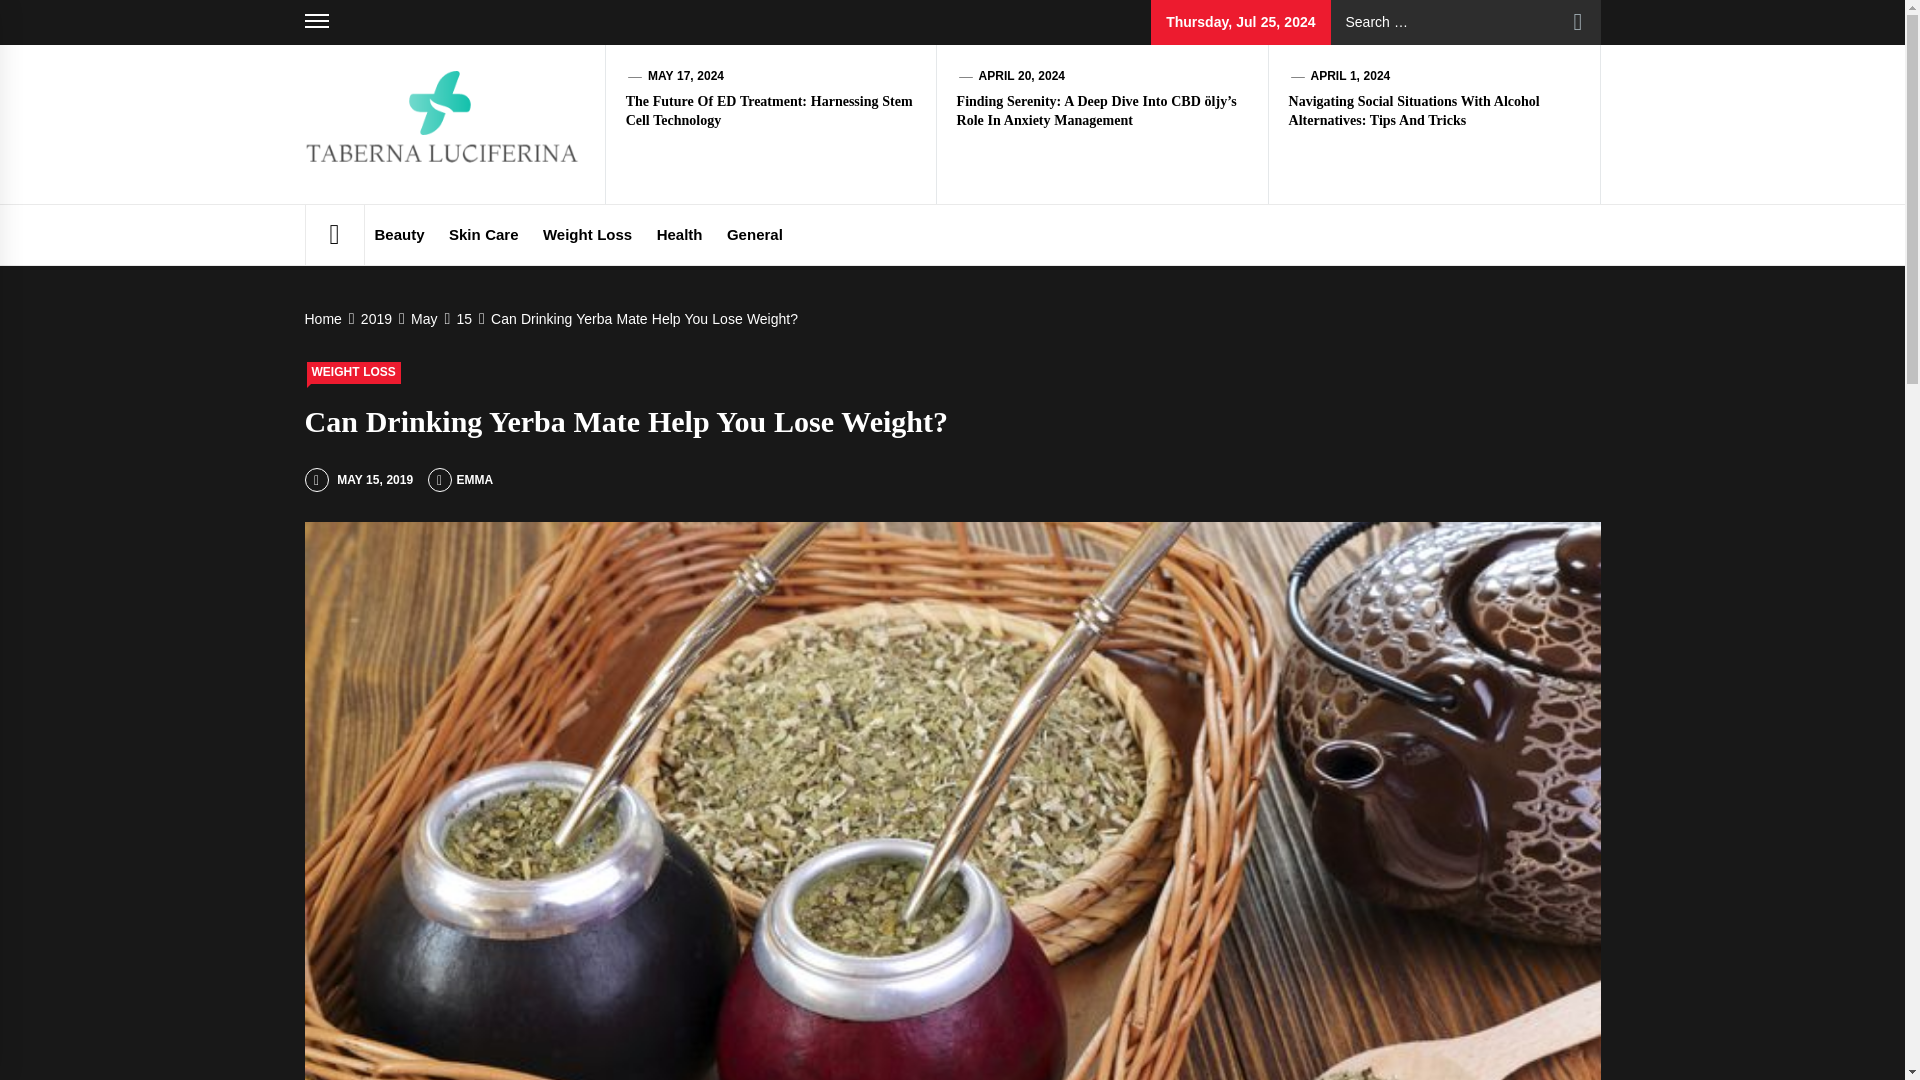  I want to click on WEIGHT LOSS, so click(352, 372).